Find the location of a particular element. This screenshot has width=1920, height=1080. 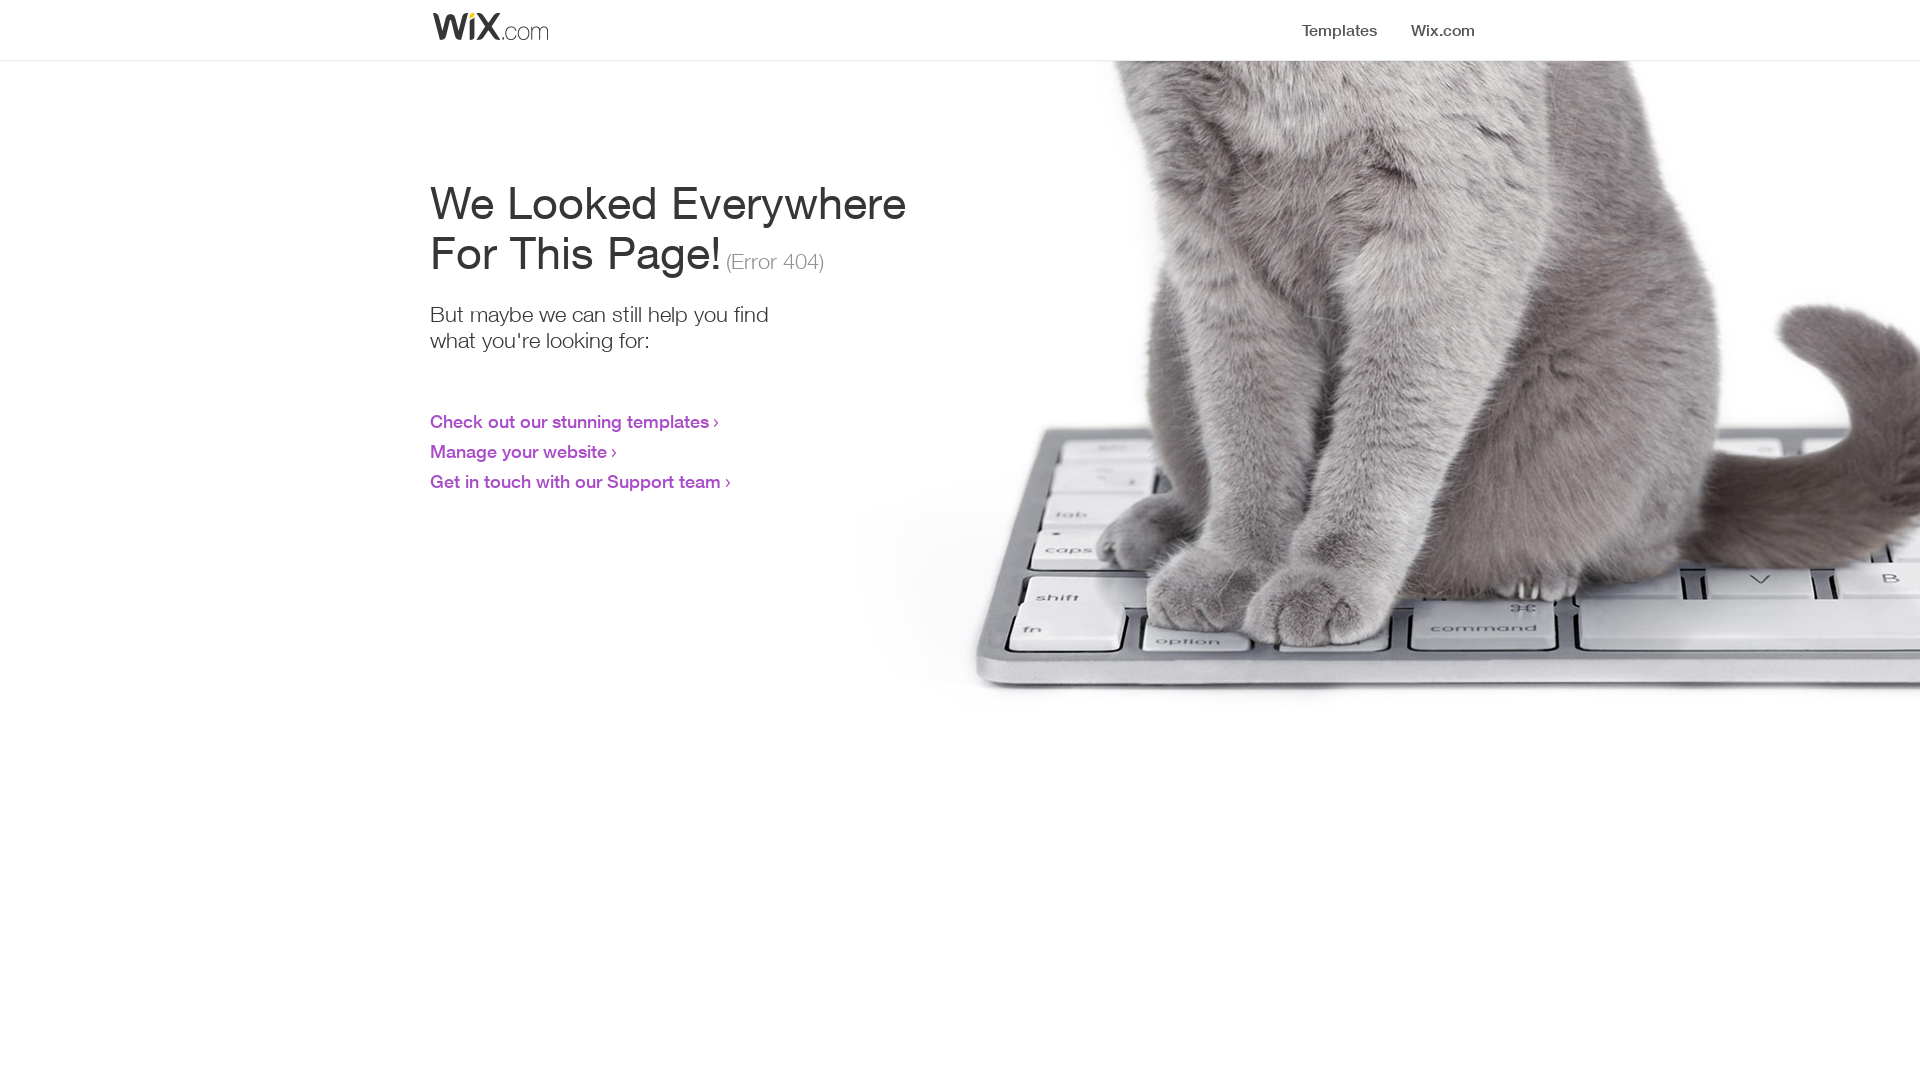

Manage your website is located at coordinates (518, 451).